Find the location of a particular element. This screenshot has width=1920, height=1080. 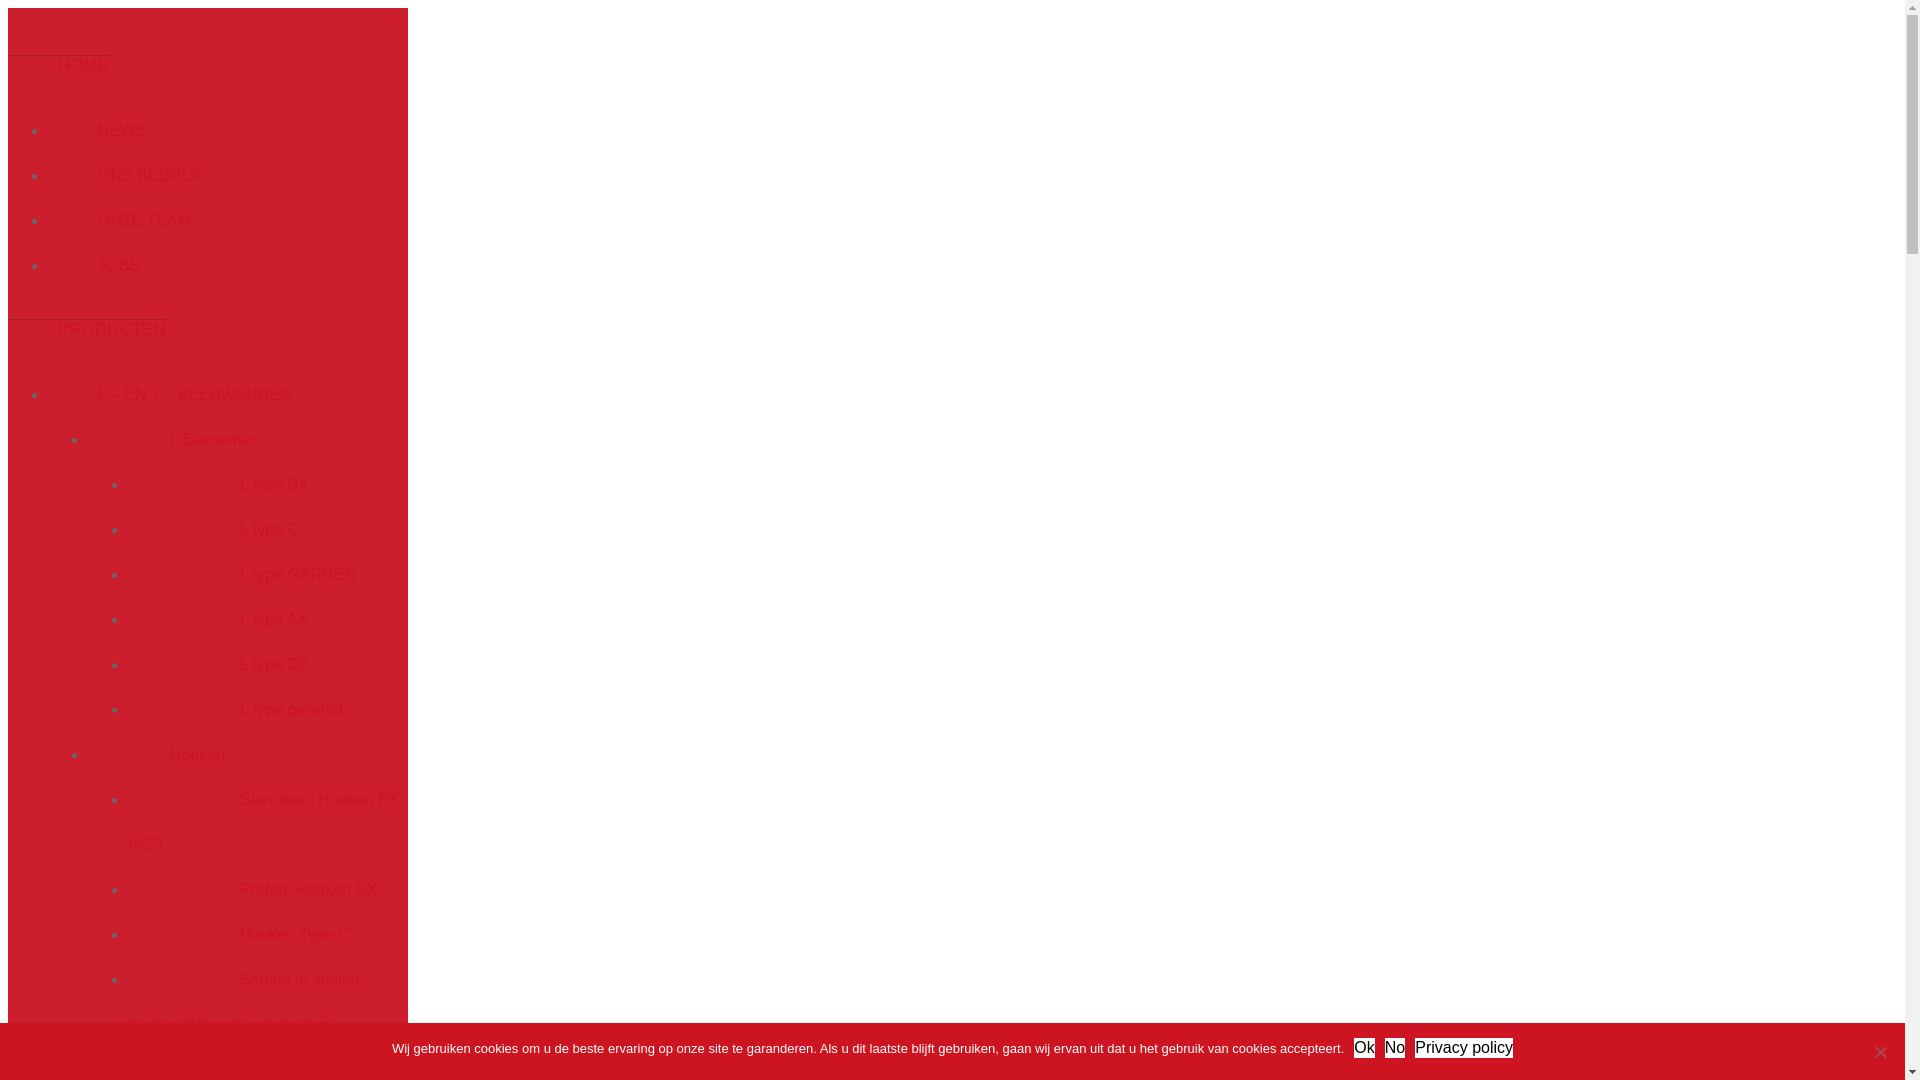

Samen te stellen hoeken (Hoogste elementen) is located at coordinates (244, 1002).